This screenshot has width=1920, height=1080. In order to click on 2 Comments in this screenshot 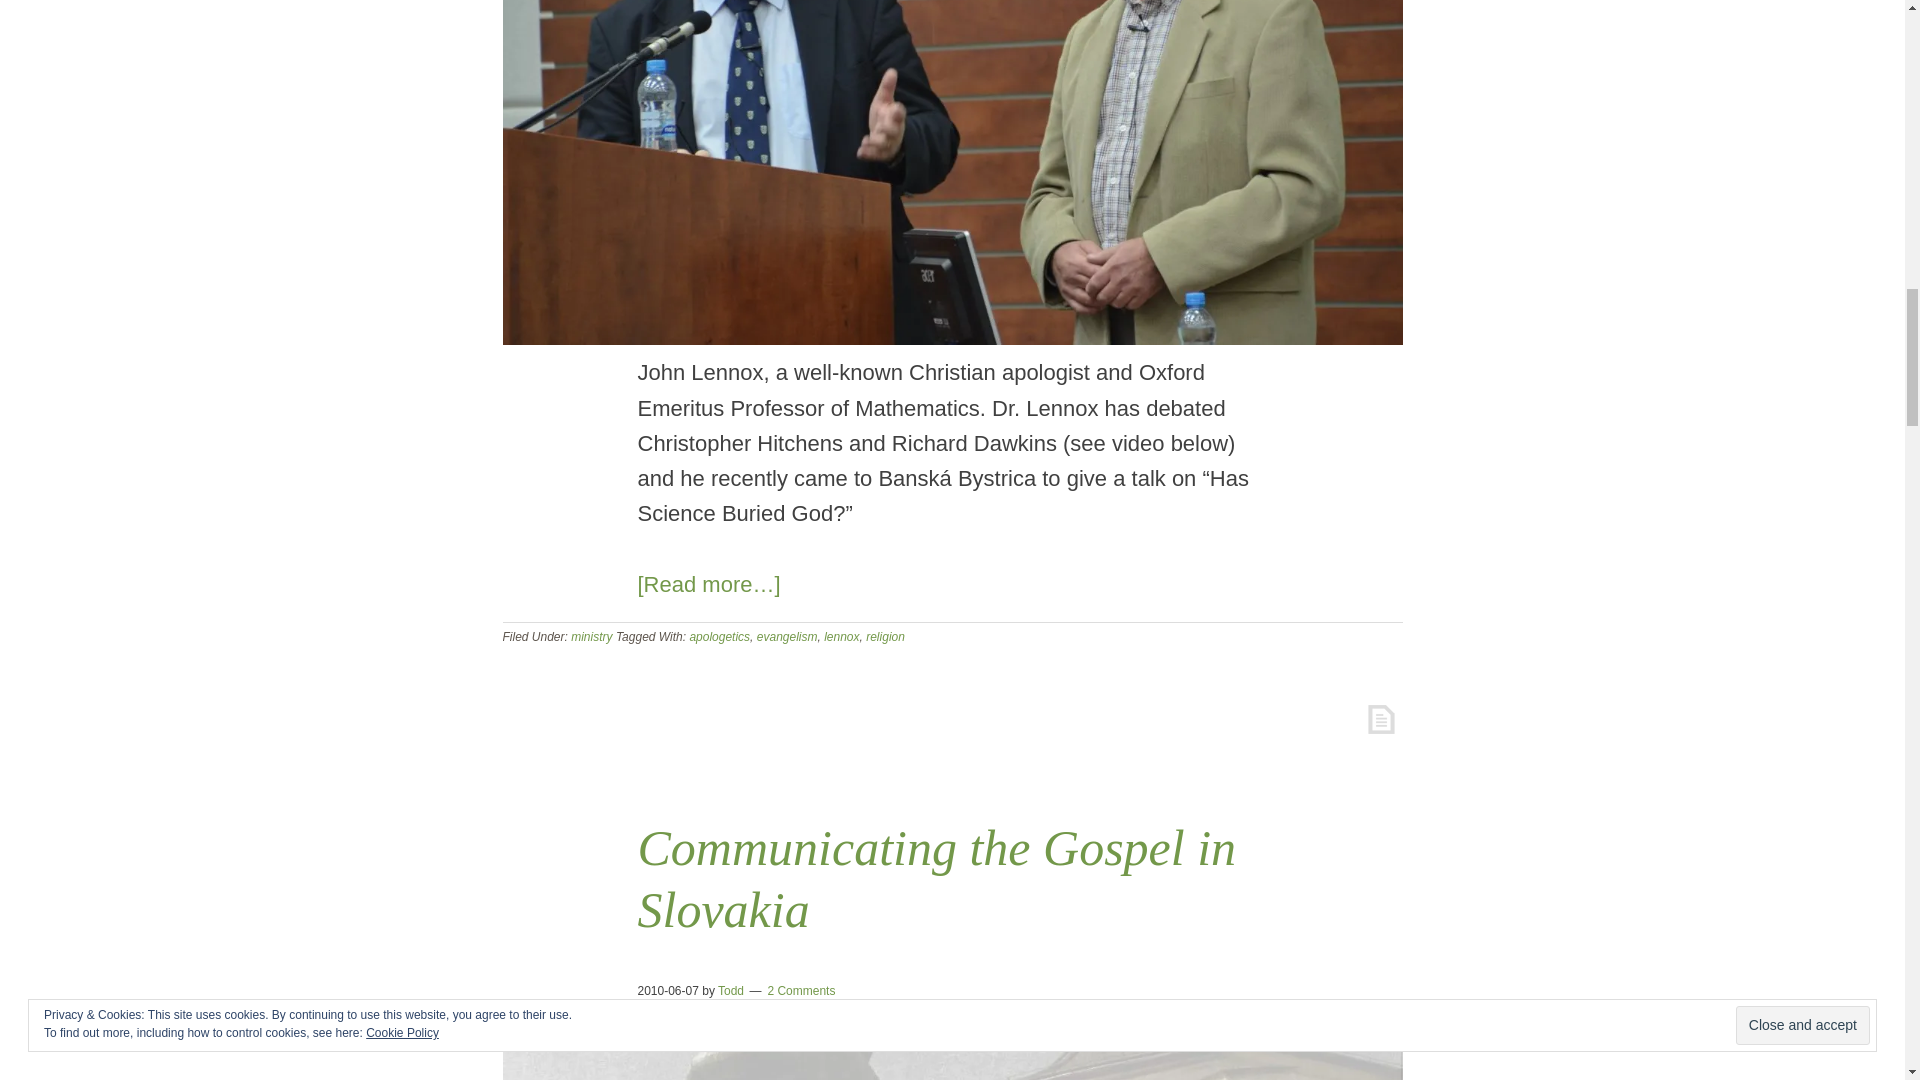, I will do `click(800, 990)`.